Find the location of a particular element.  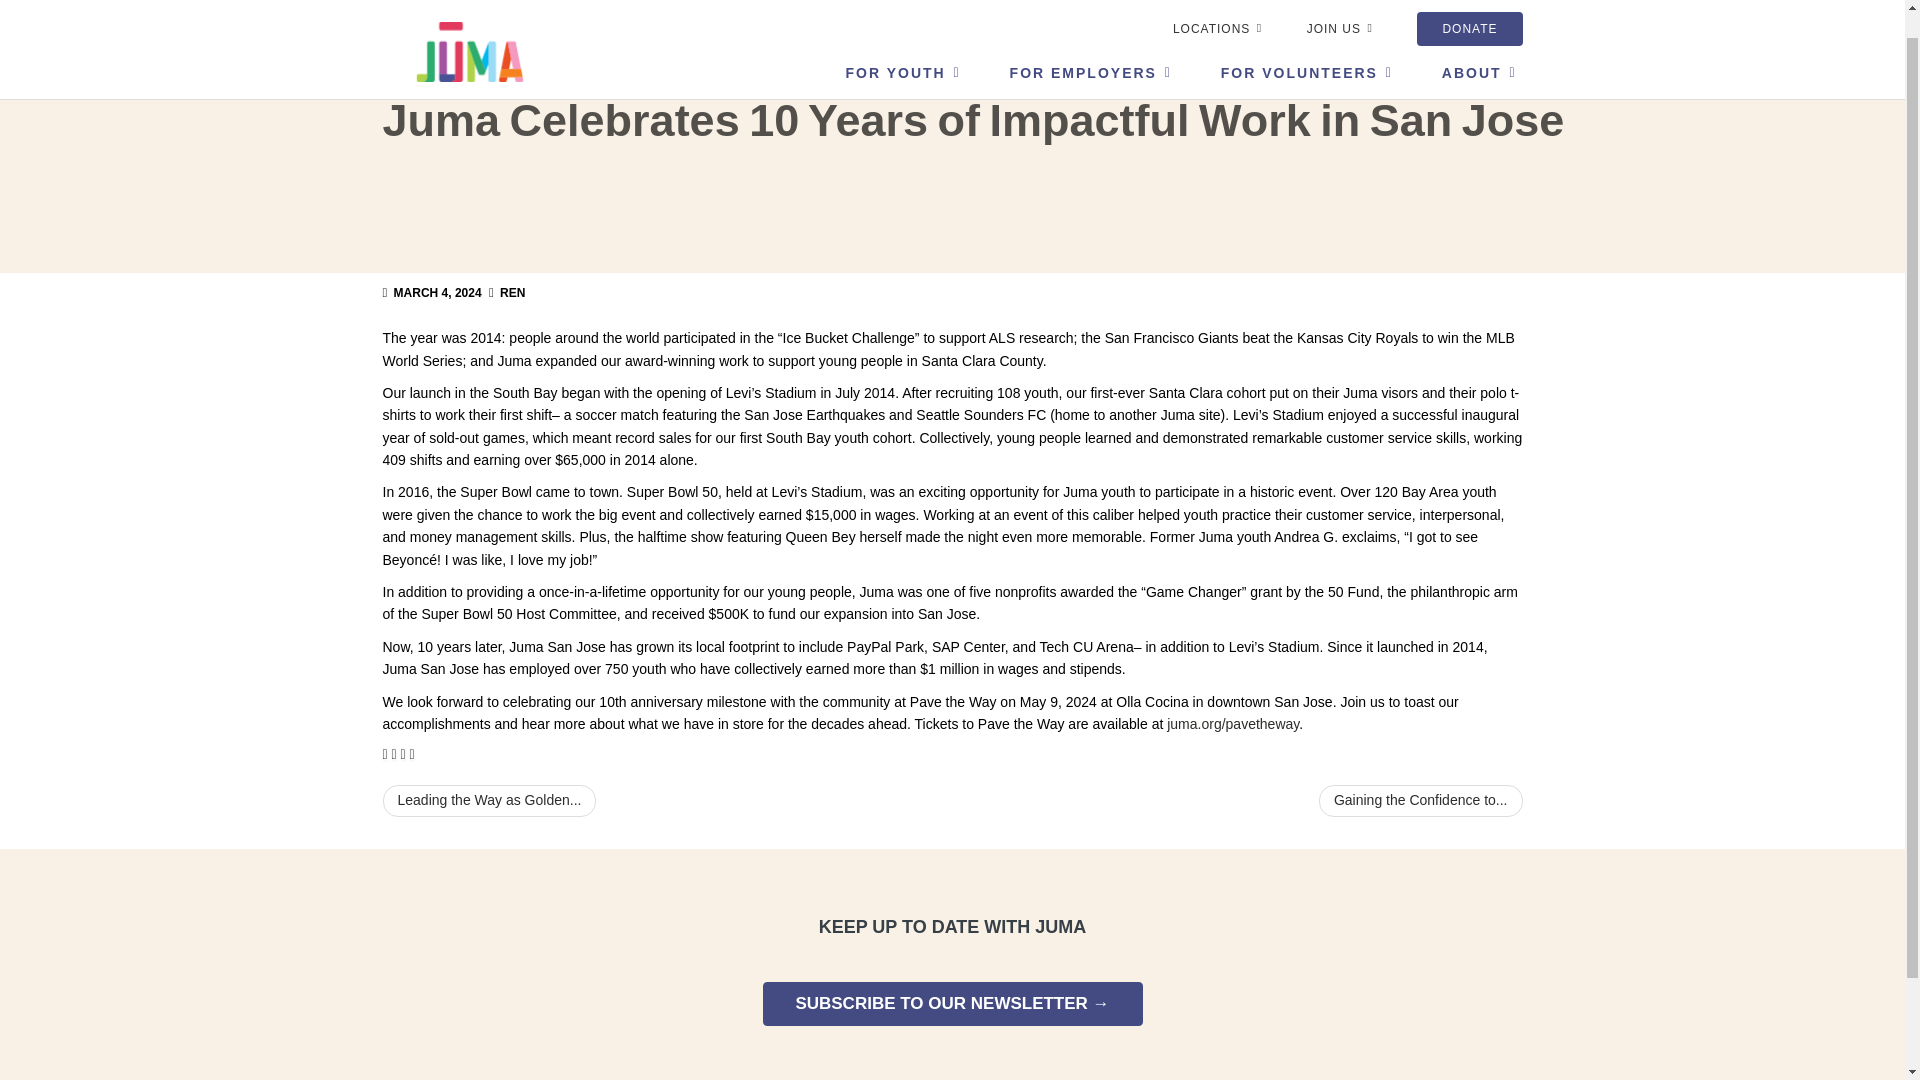

For Youth is located at coordinates (899, 46).